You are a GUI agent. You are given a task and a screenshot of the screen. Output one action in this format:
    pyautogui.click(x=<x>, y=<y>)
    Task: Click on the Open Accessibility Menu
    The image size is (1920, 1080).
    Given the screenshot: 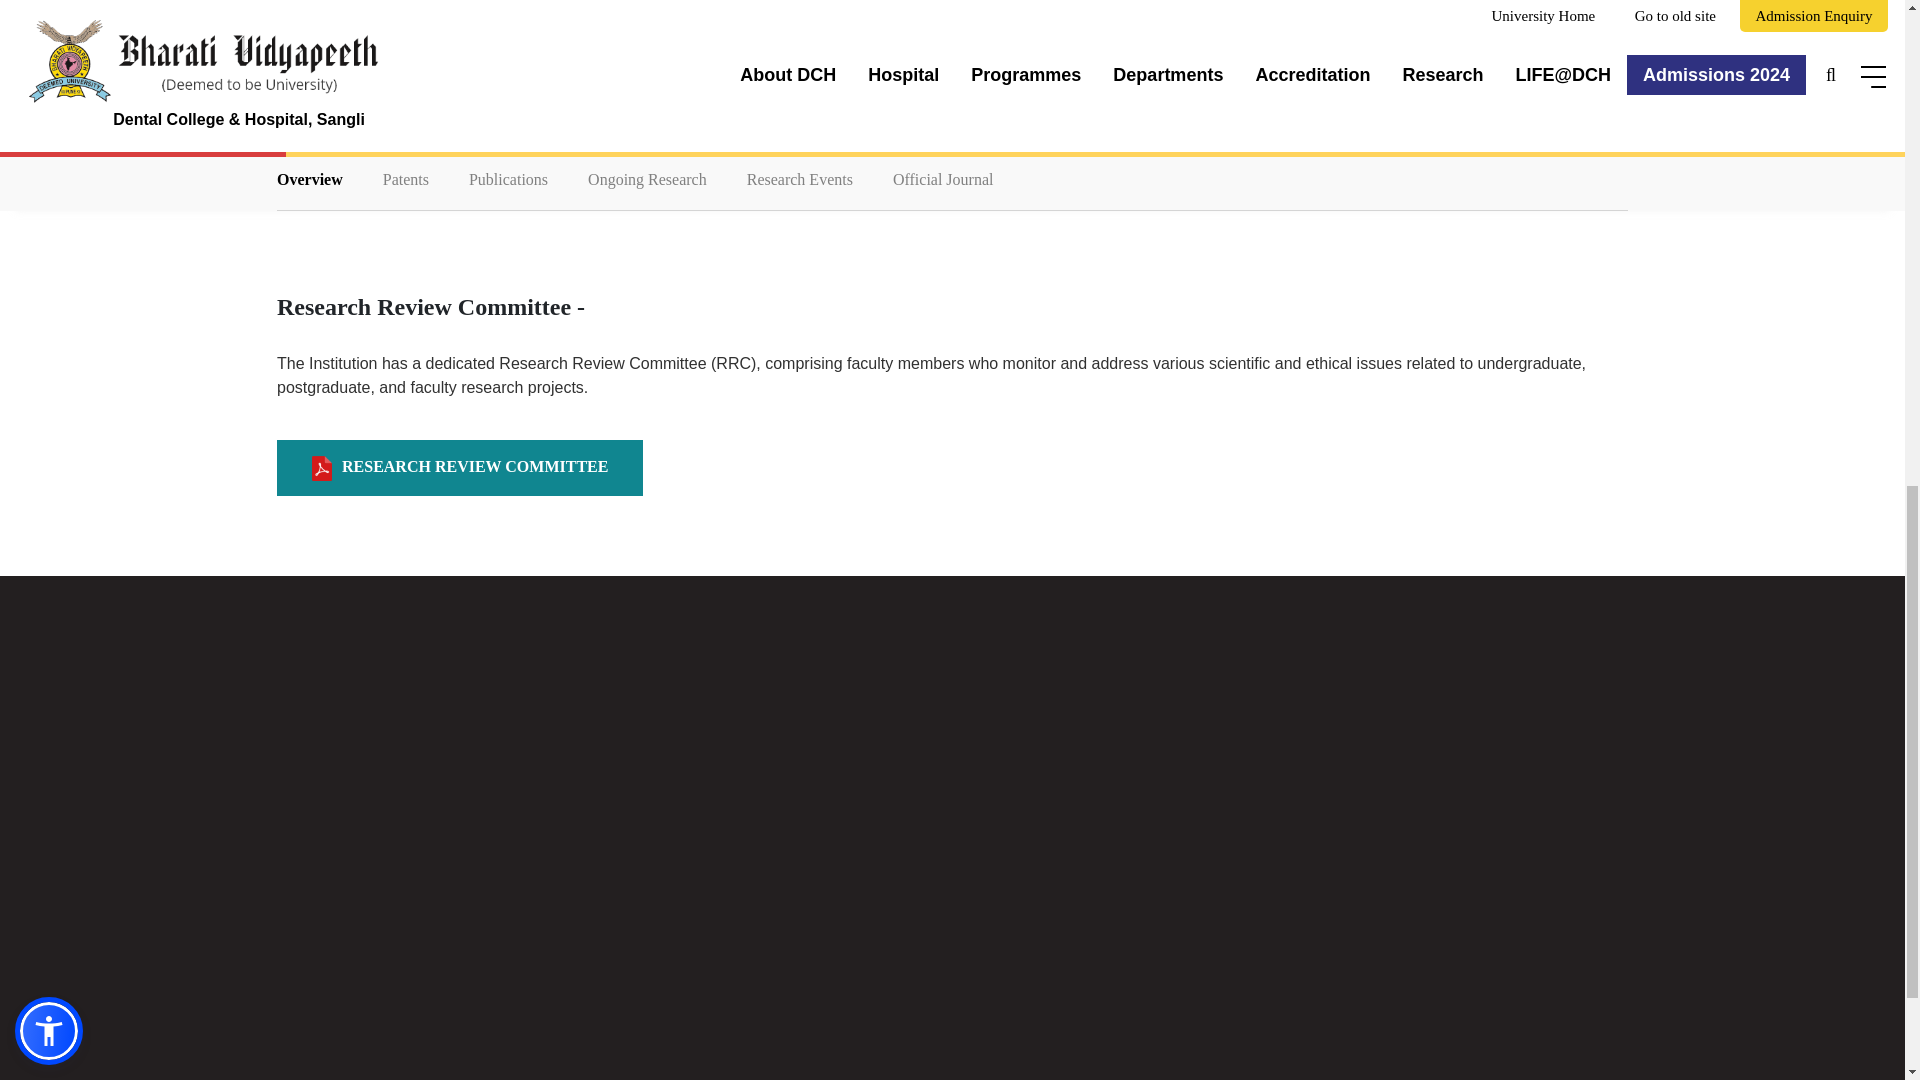 What is the action you would take?
    pyautogui.click(x=48, y=34)
    